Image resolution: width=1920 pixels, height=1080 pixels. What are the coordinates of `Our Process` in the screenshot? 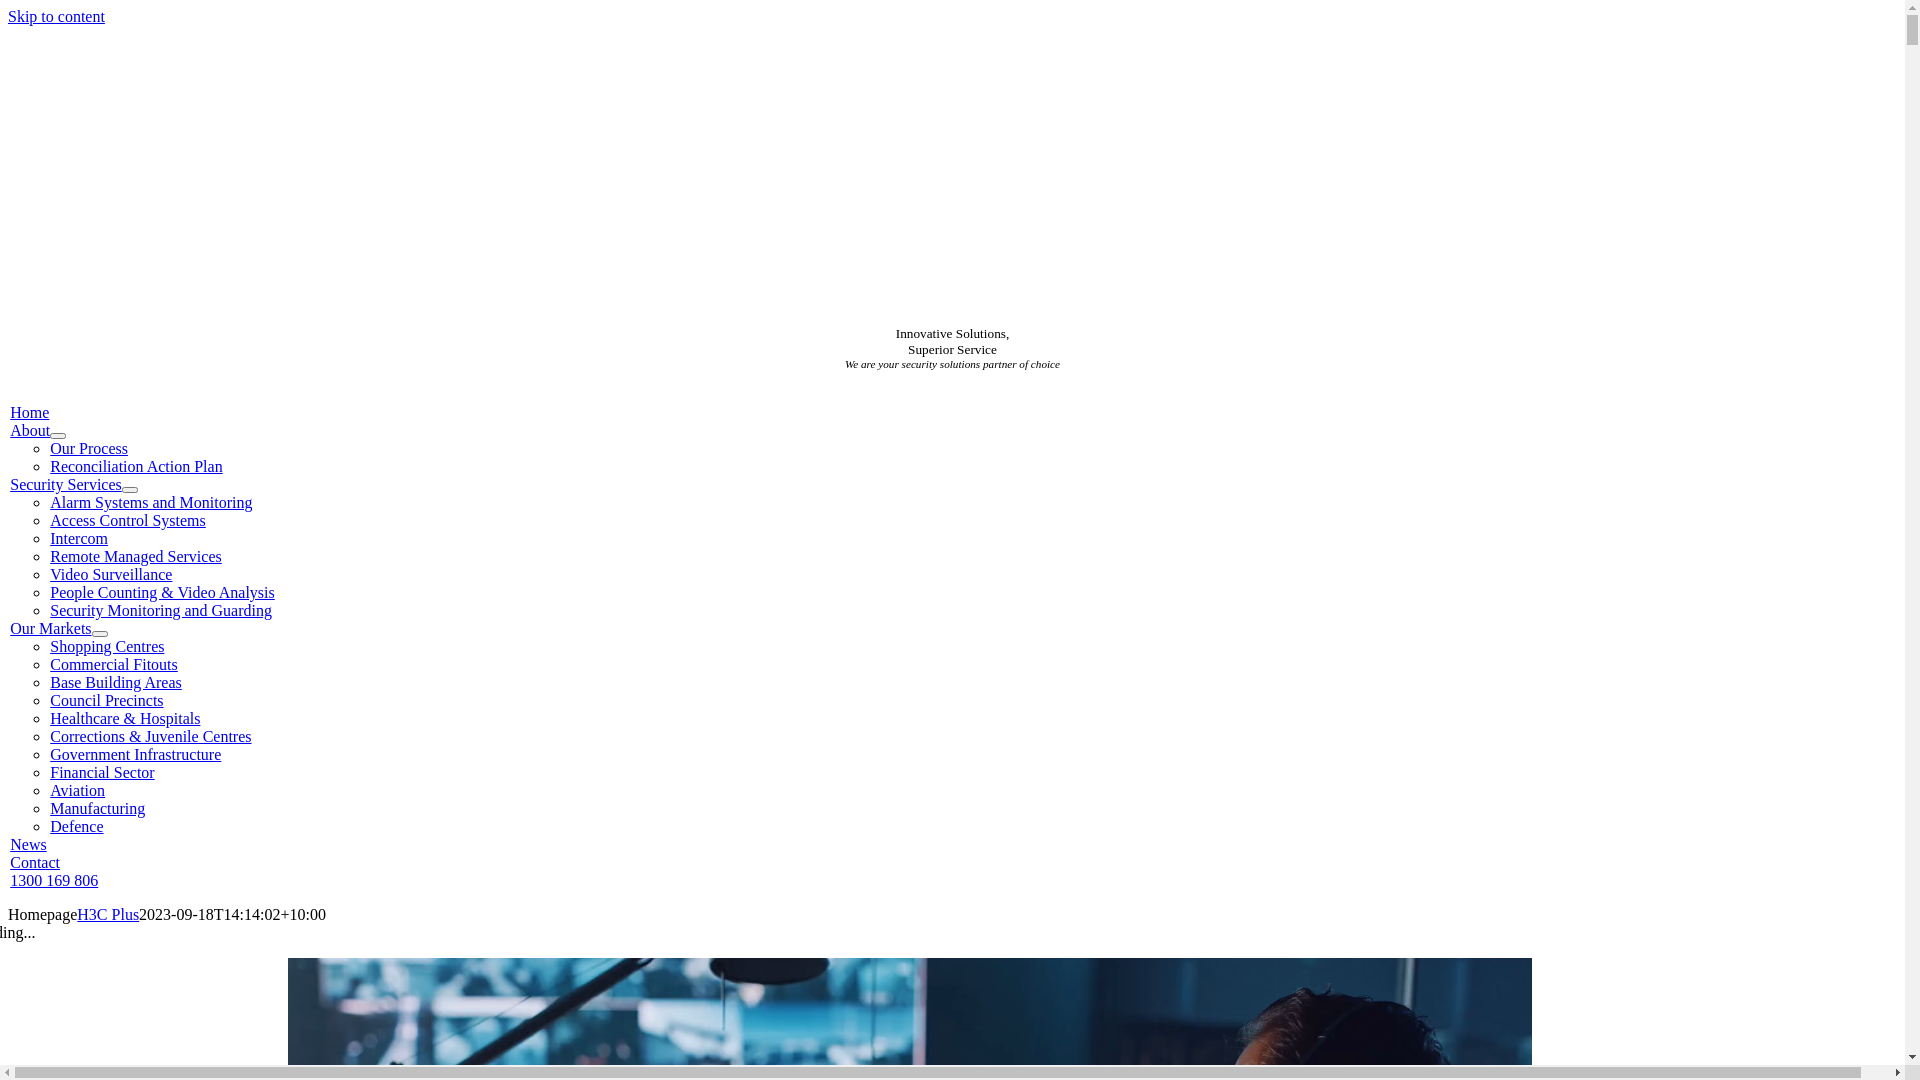 It's located at (89, 448).